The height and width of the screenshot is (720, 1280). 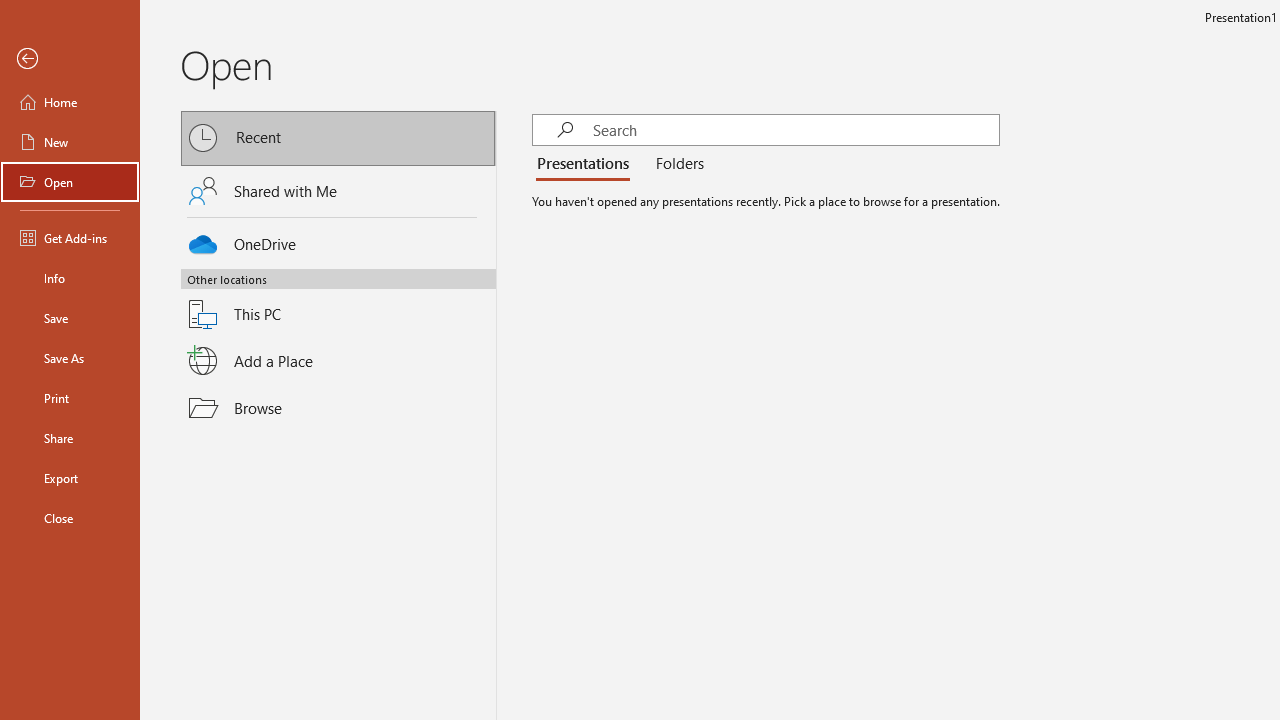 What do you see at coordinates (70, 358) in the screenshot?
I see `Save As` at bounding box center [70, 358].